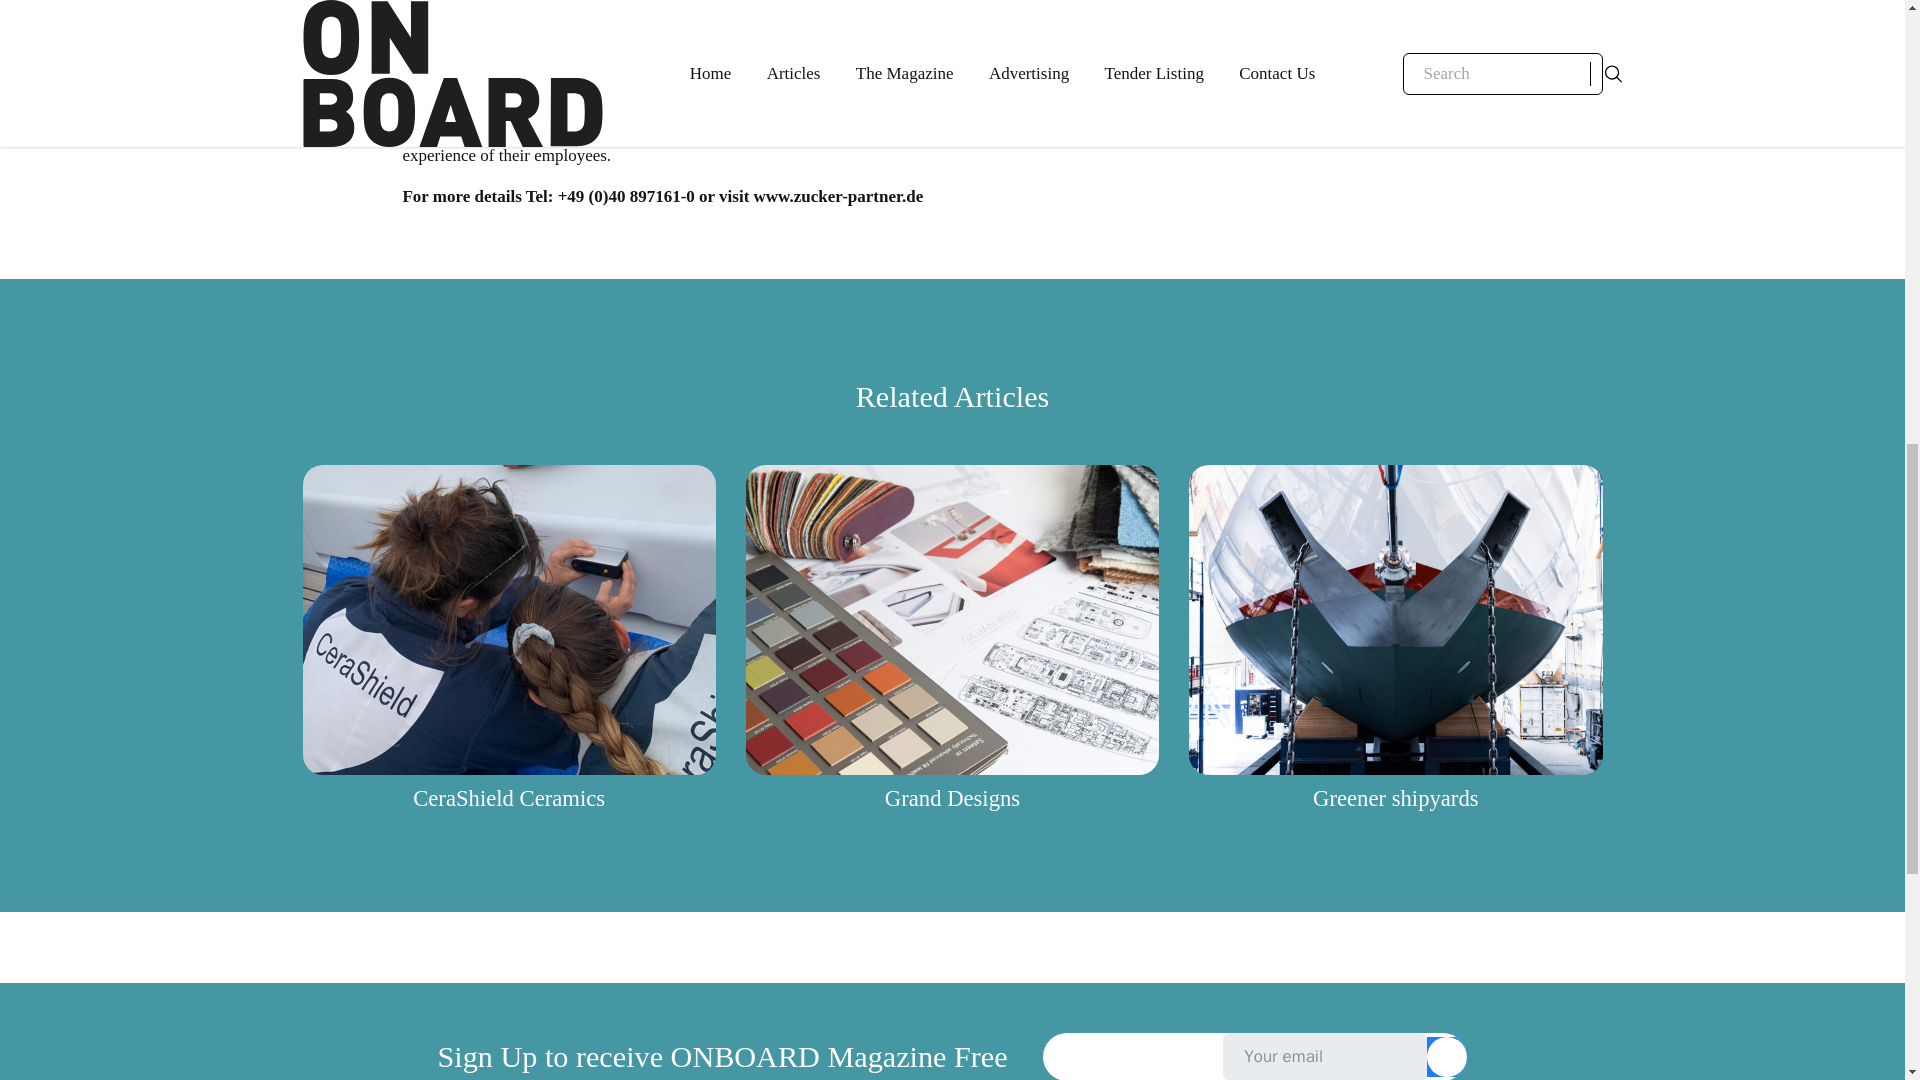 This screenshot has width=1920, height=1080. I want to click on Grand Designs, so click(952, 798).